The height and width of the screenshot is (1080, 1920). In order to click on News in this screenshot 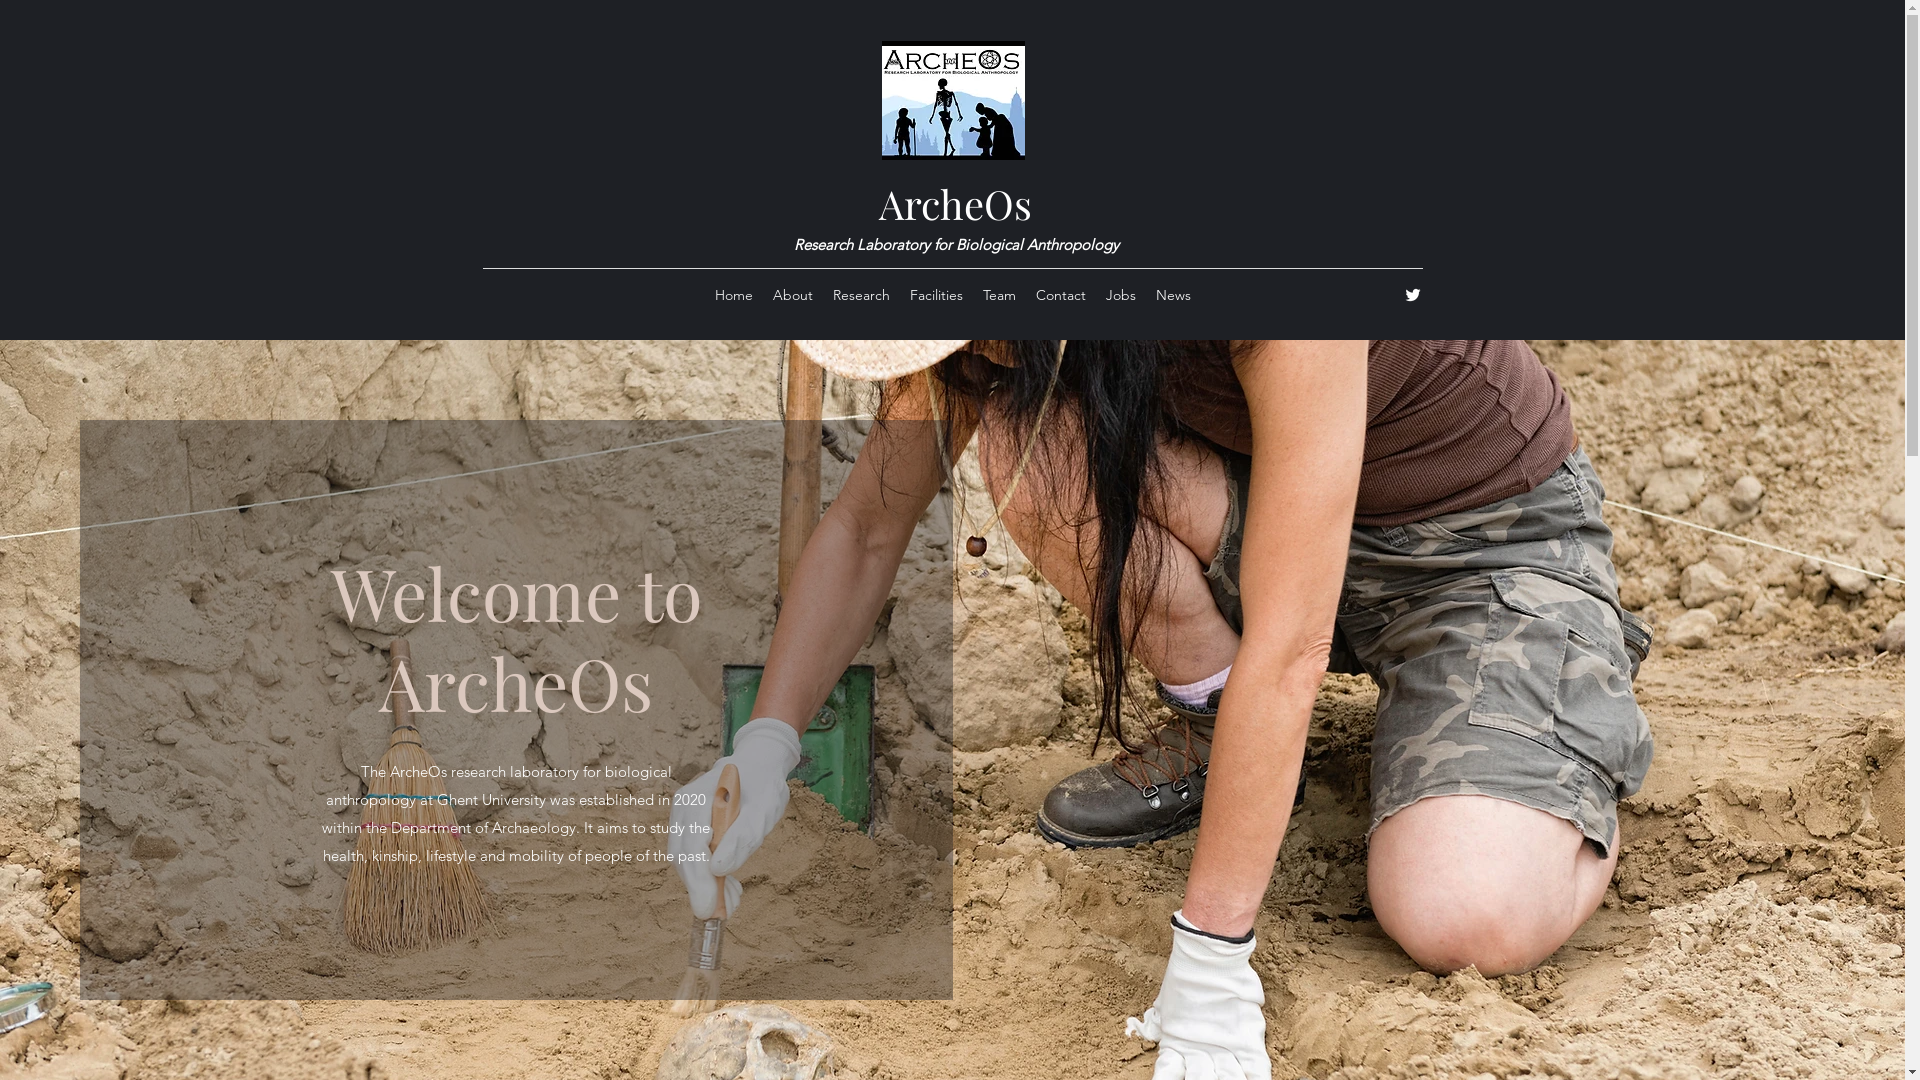, I will do `click(1174, 295)`.